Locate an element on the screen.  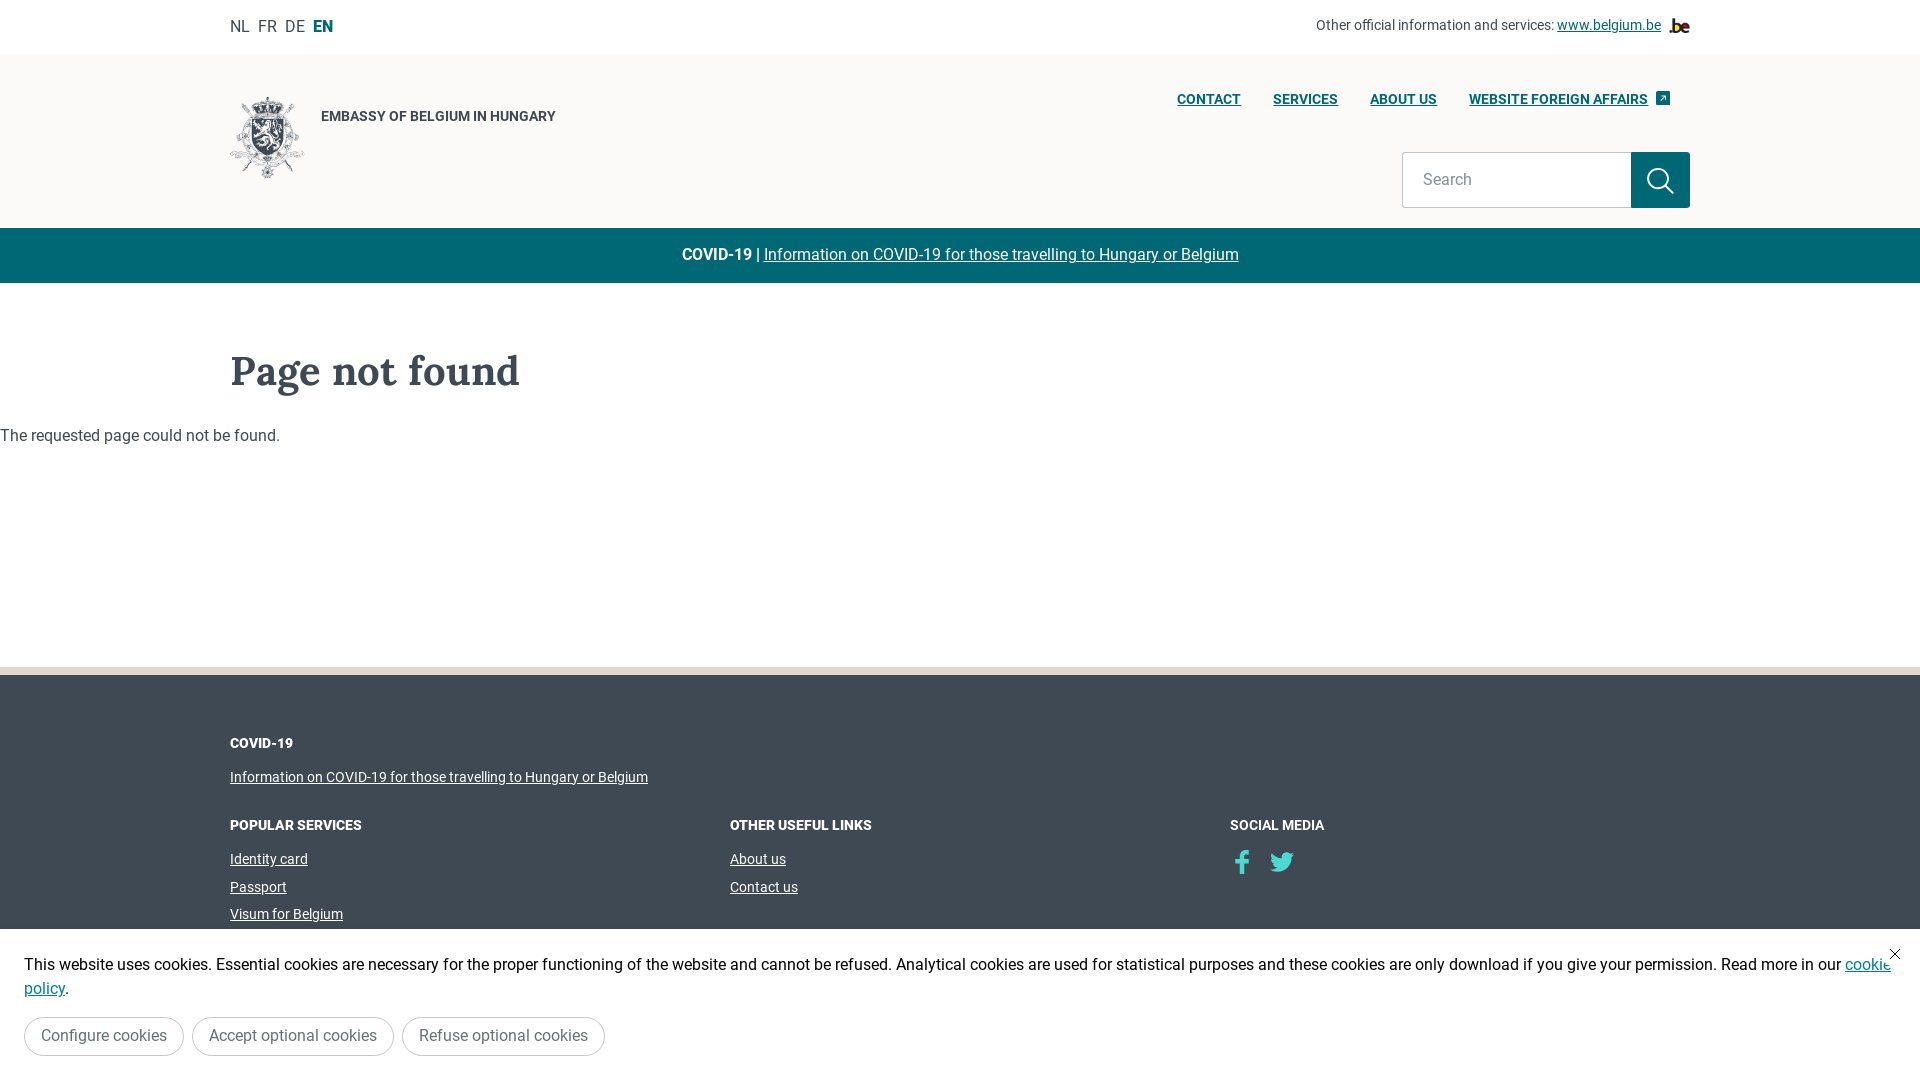
FR is located at coordinates (268, 26).